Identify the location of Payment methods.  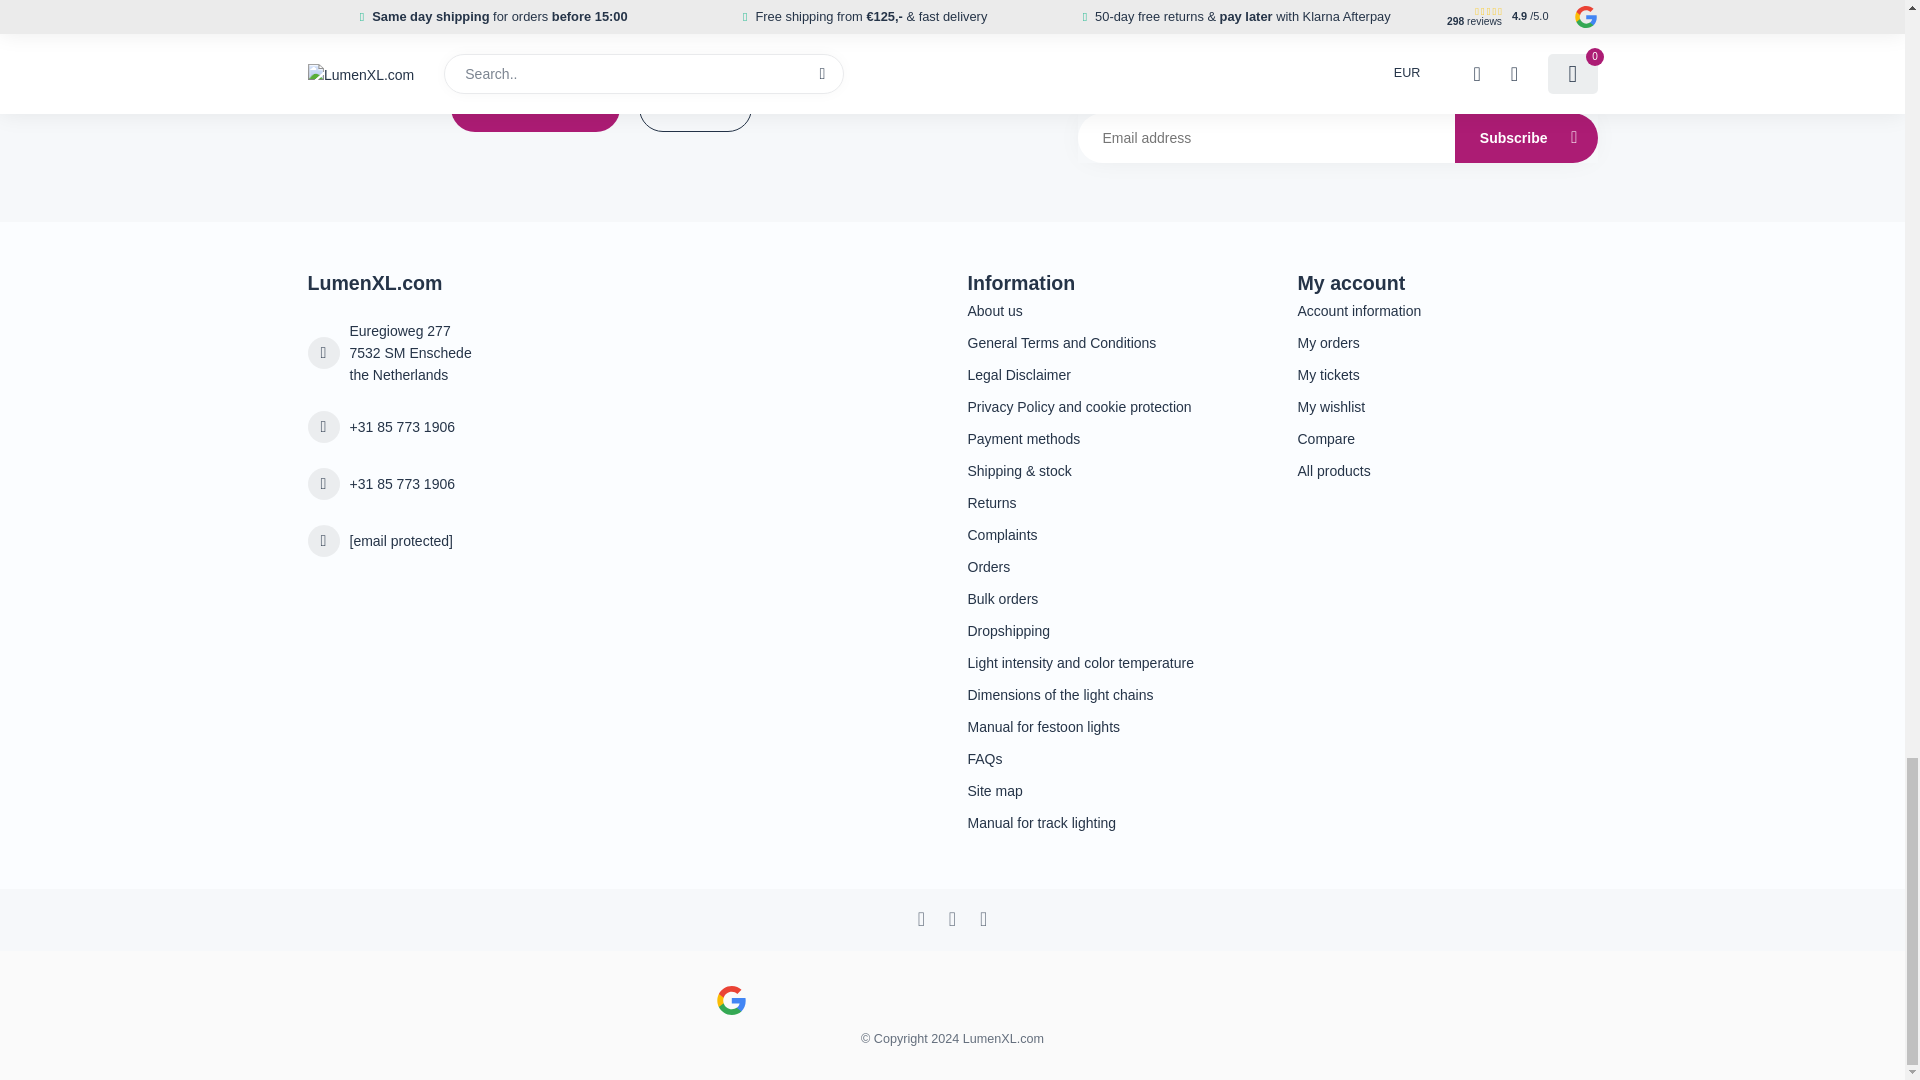
(1117, 438).